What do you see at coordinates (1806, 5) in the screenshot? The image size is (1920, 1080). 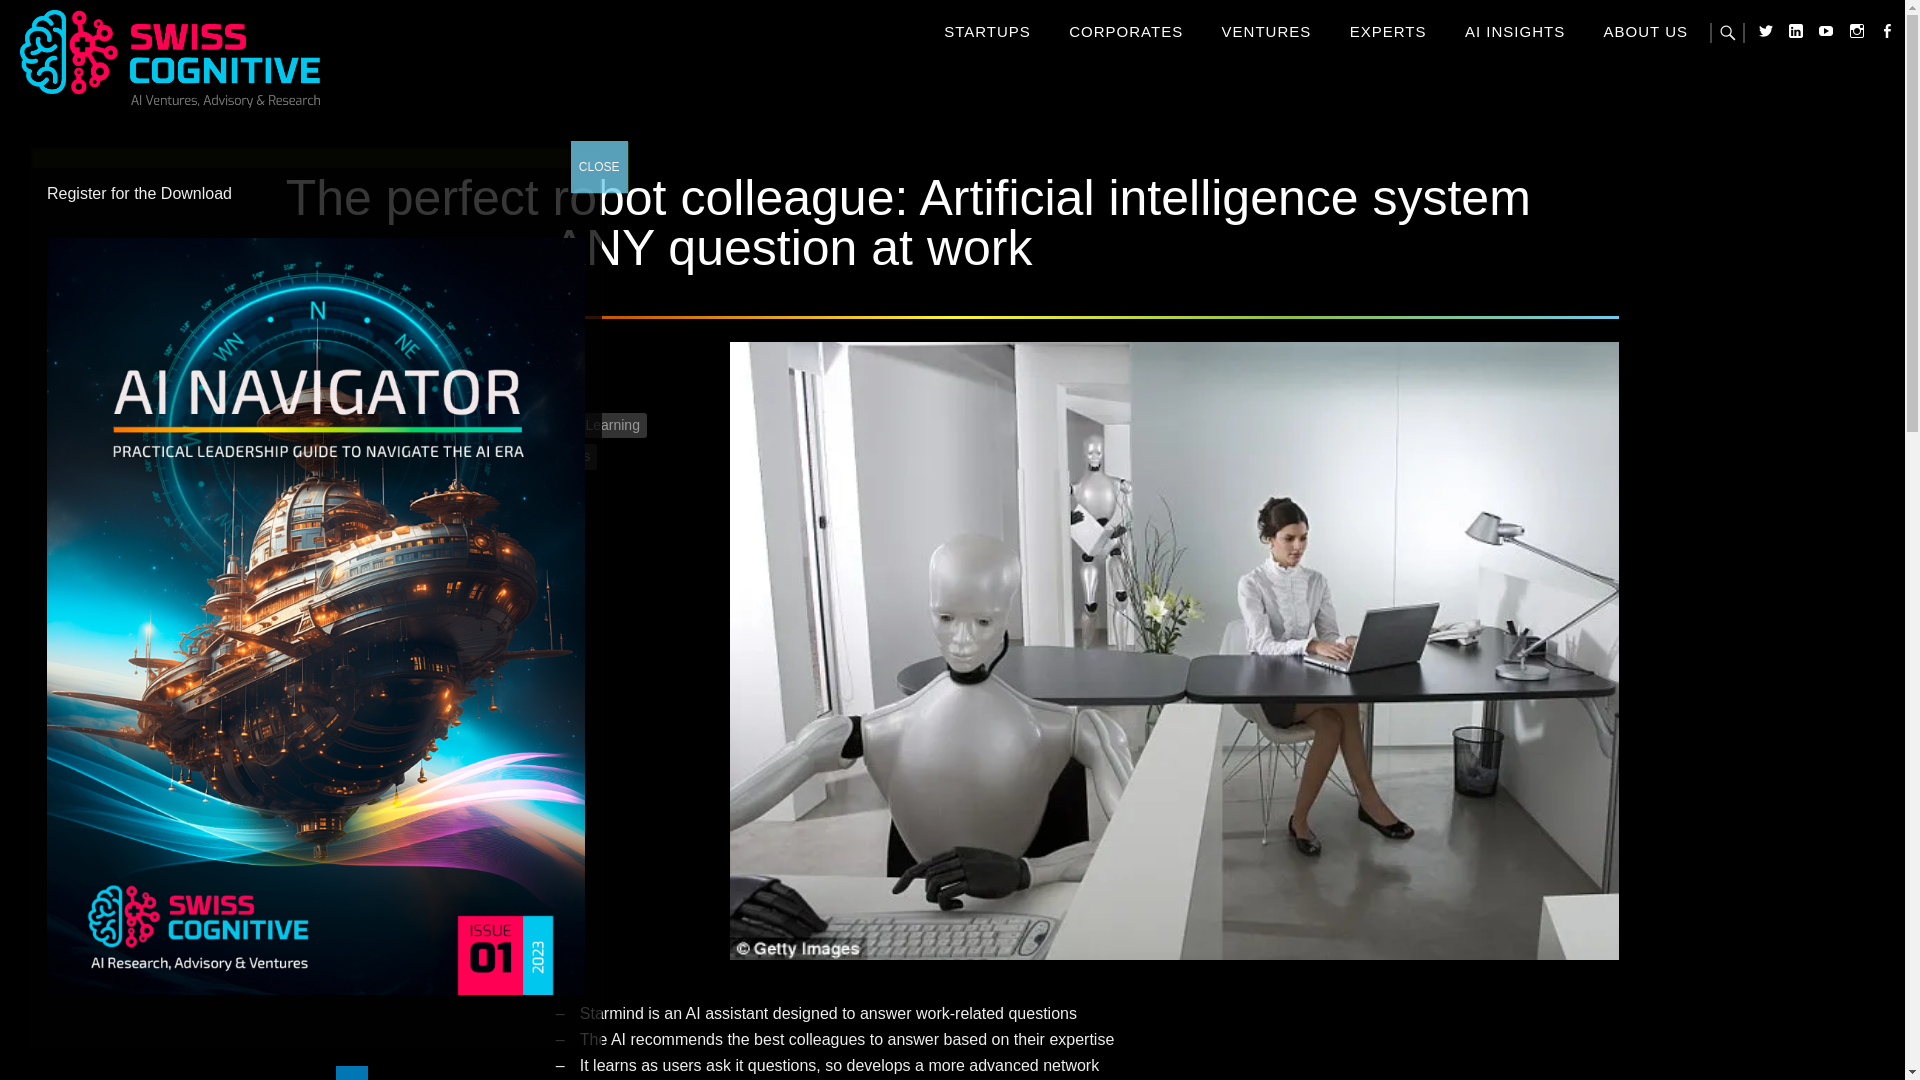 I see `YouTube` at bounding box center [1806, 5].